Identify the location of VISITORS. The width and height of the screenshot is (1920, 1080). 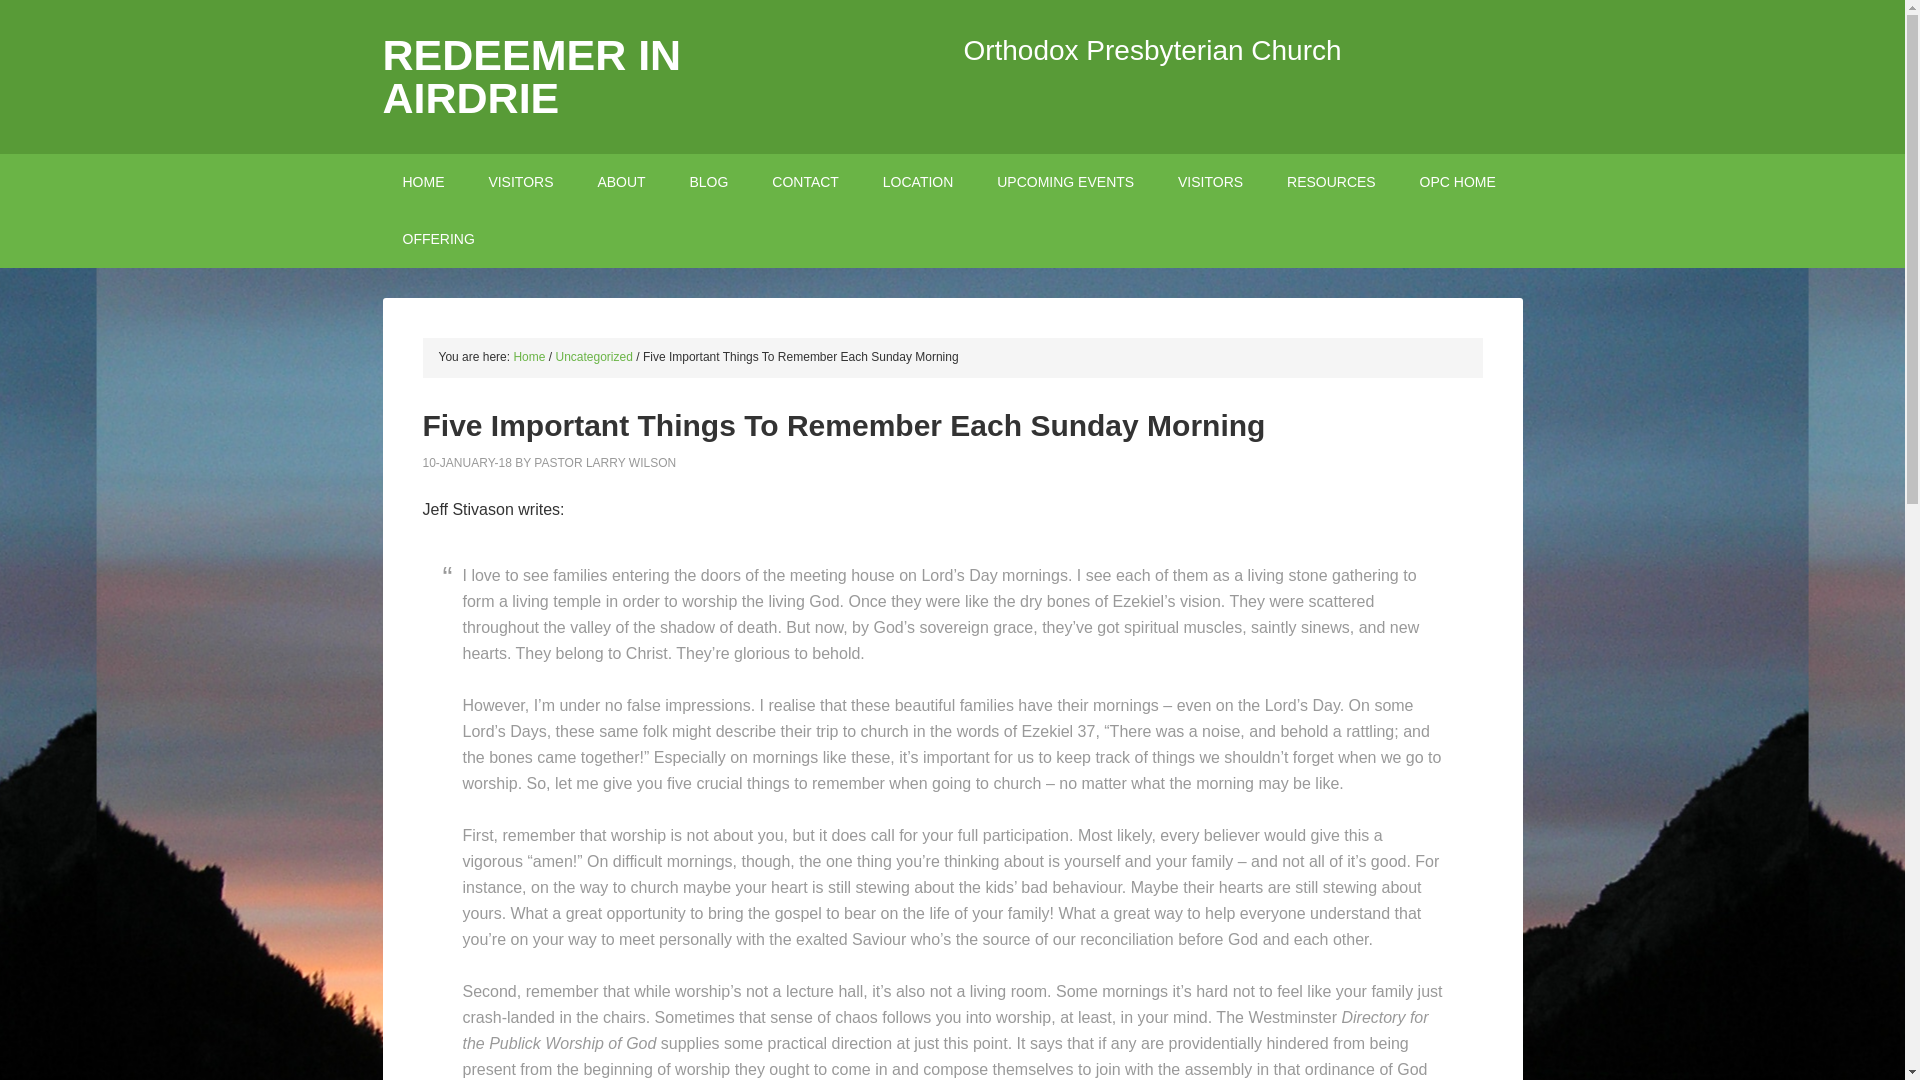
(520, 182).